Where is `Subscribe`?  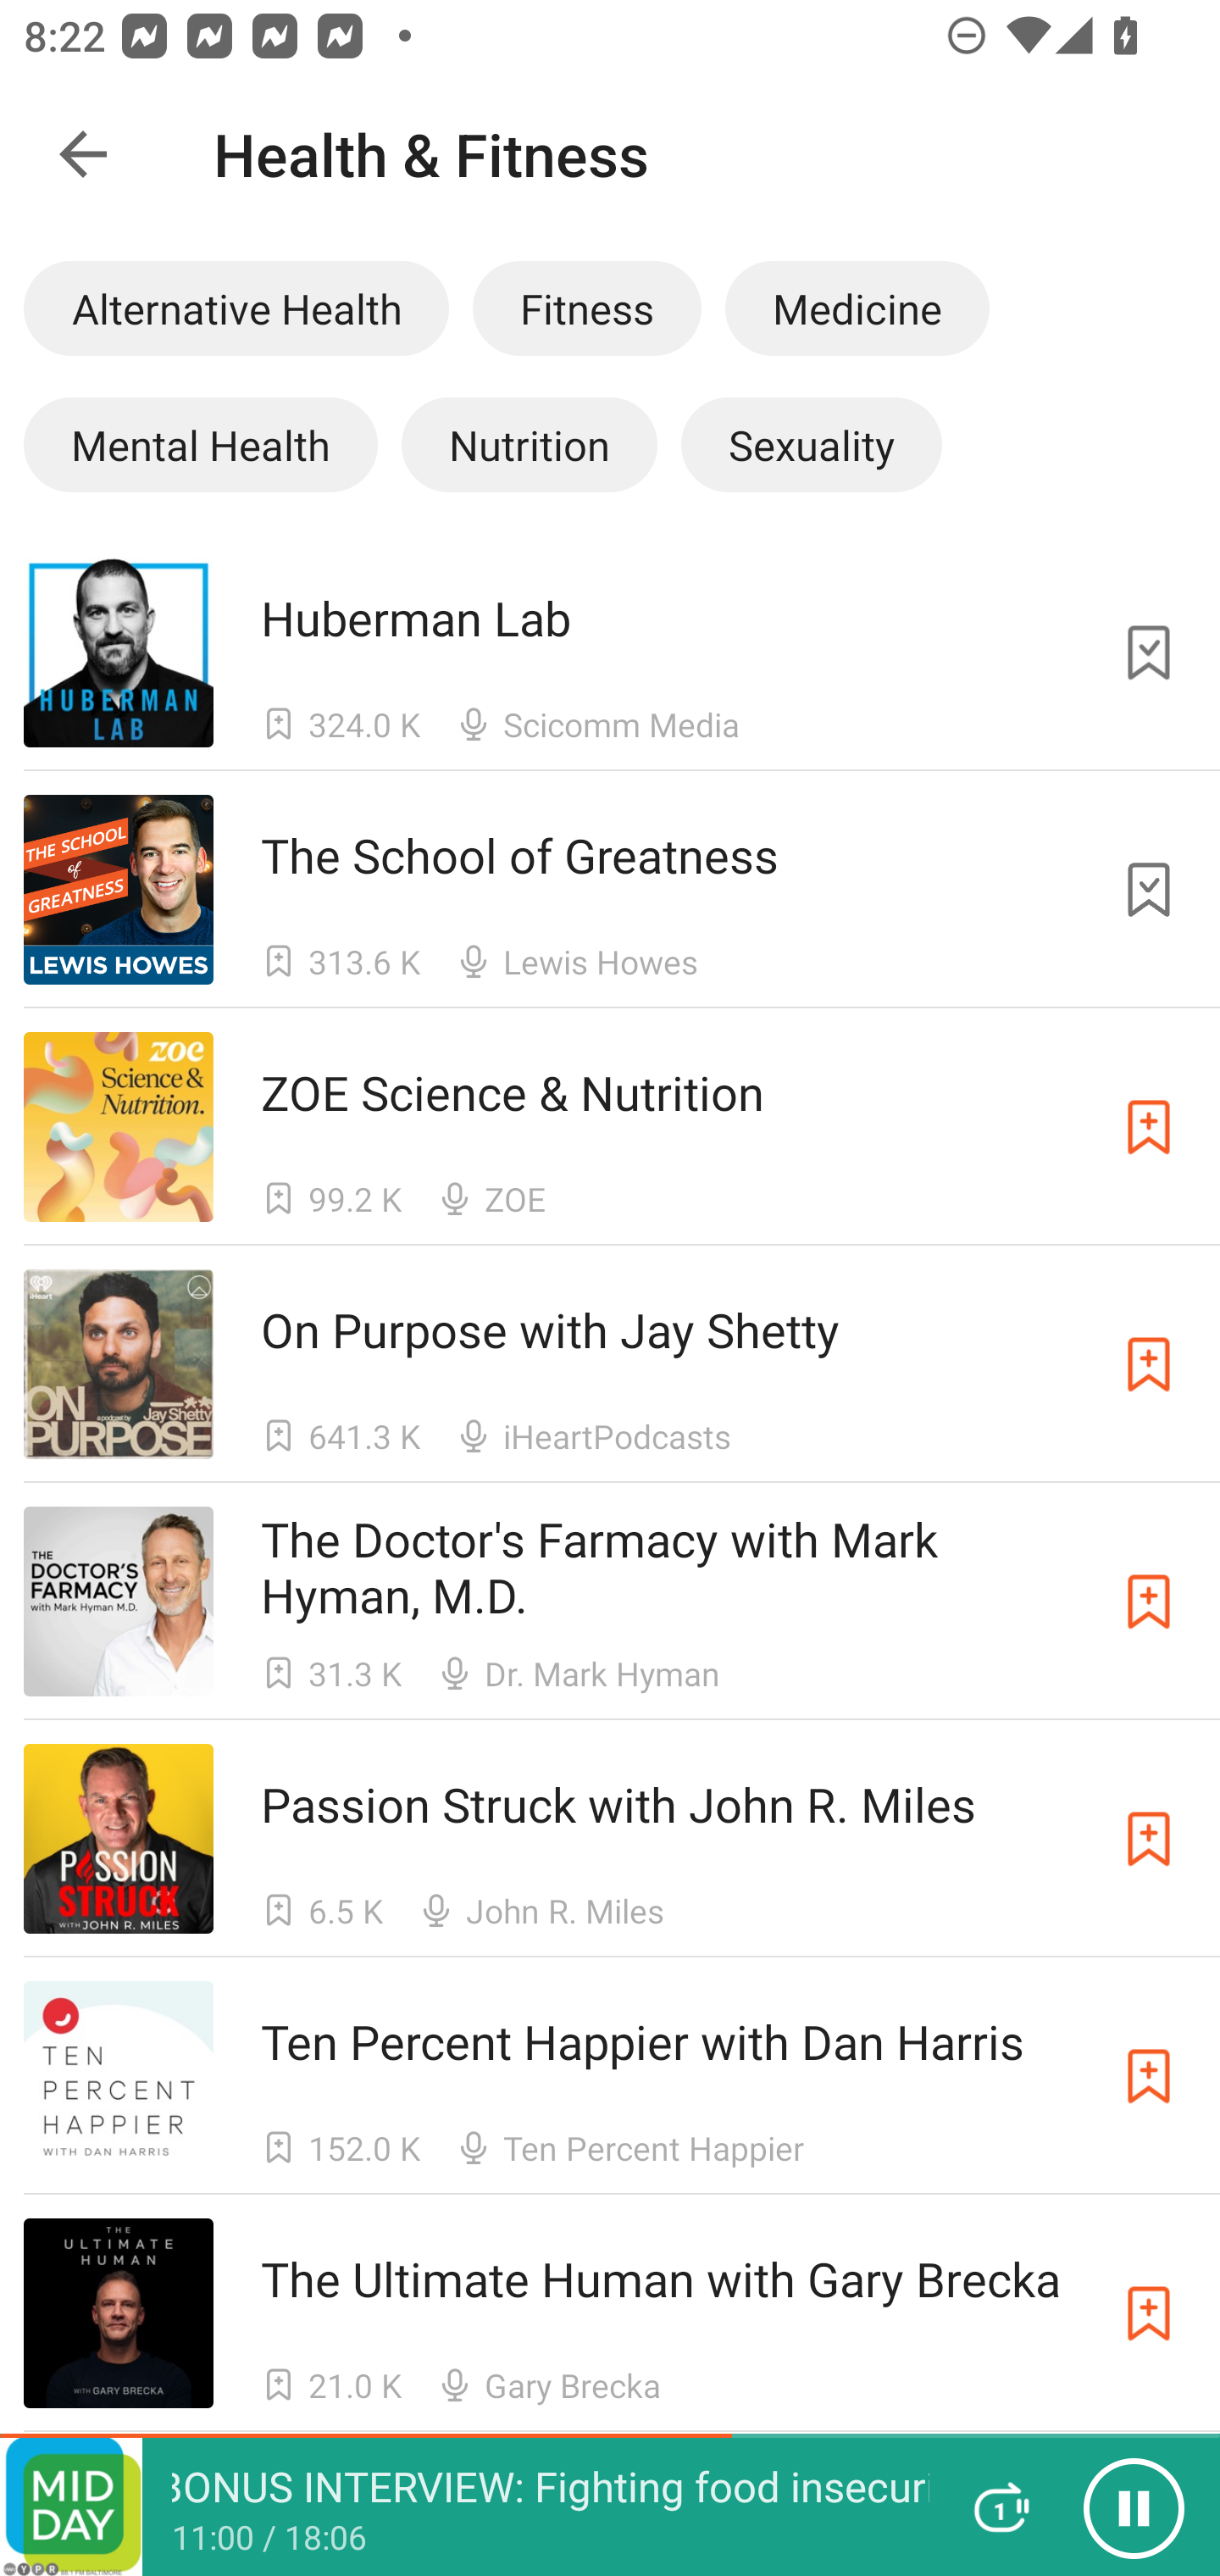 Subscribe is located at coordinates (1149, 1127).